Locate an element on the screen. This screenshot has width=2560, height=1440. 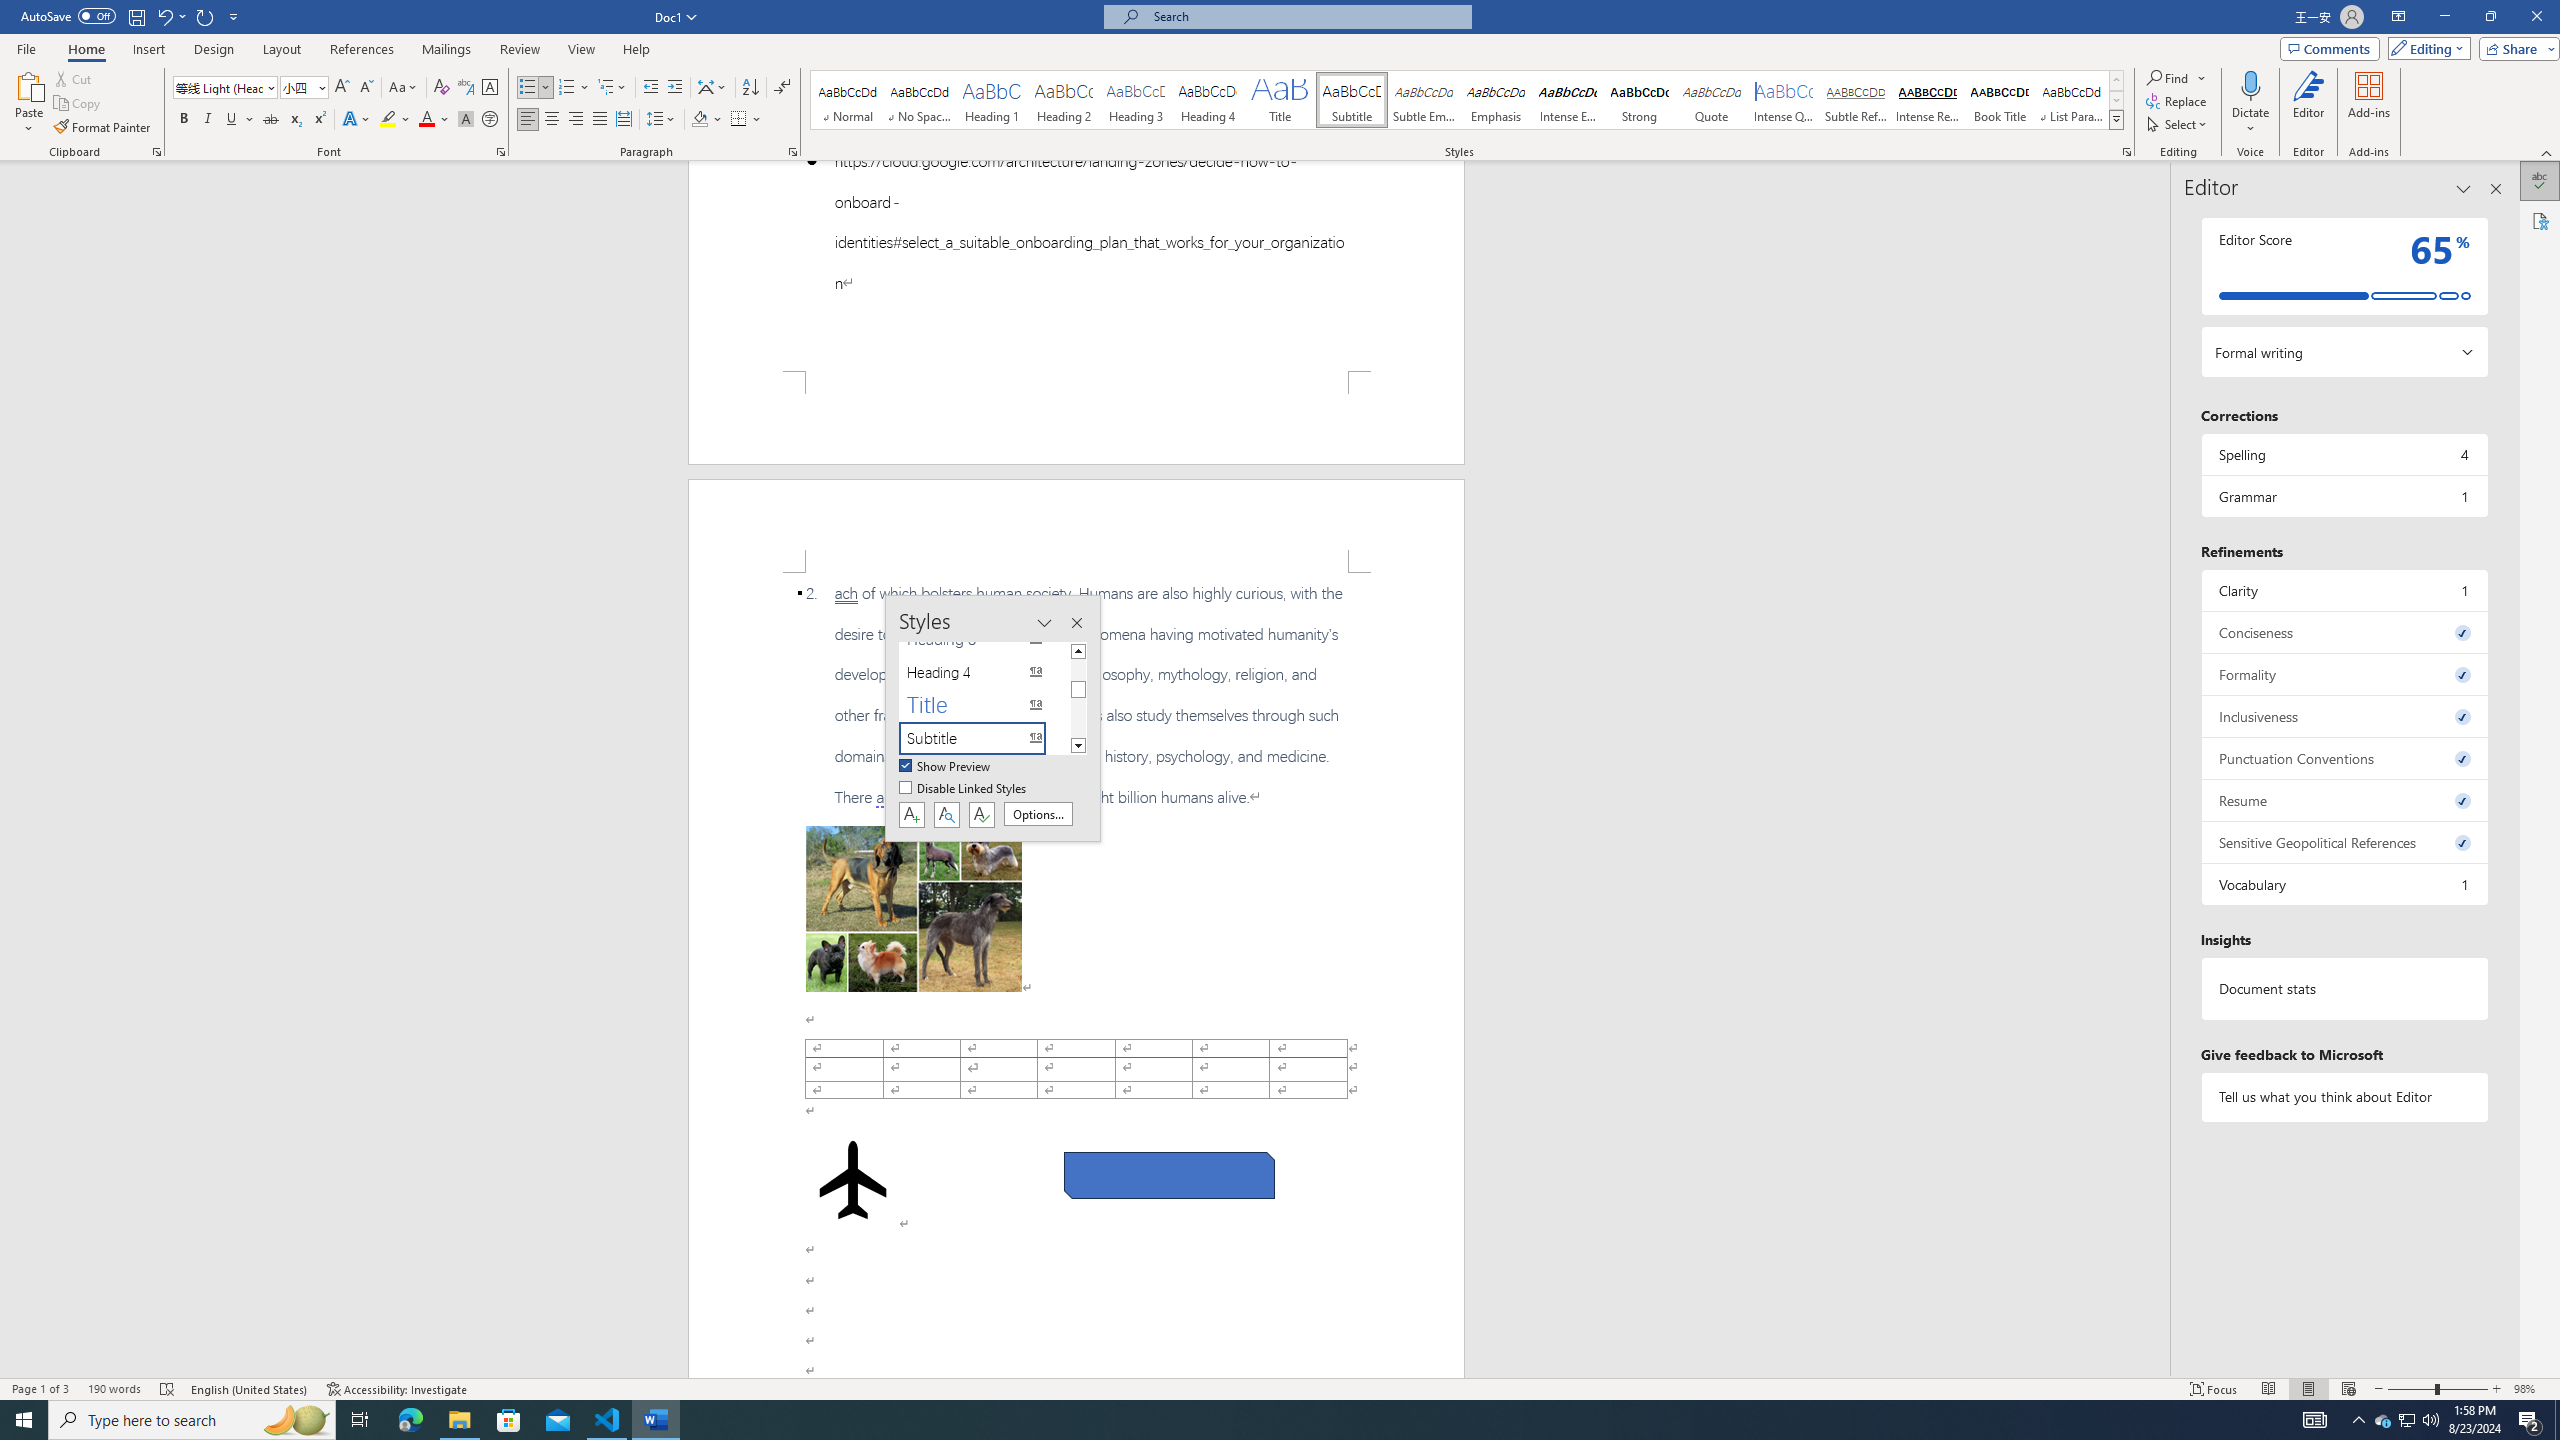
Text Highlight Color Yellow is located at coordinates (388, 120).